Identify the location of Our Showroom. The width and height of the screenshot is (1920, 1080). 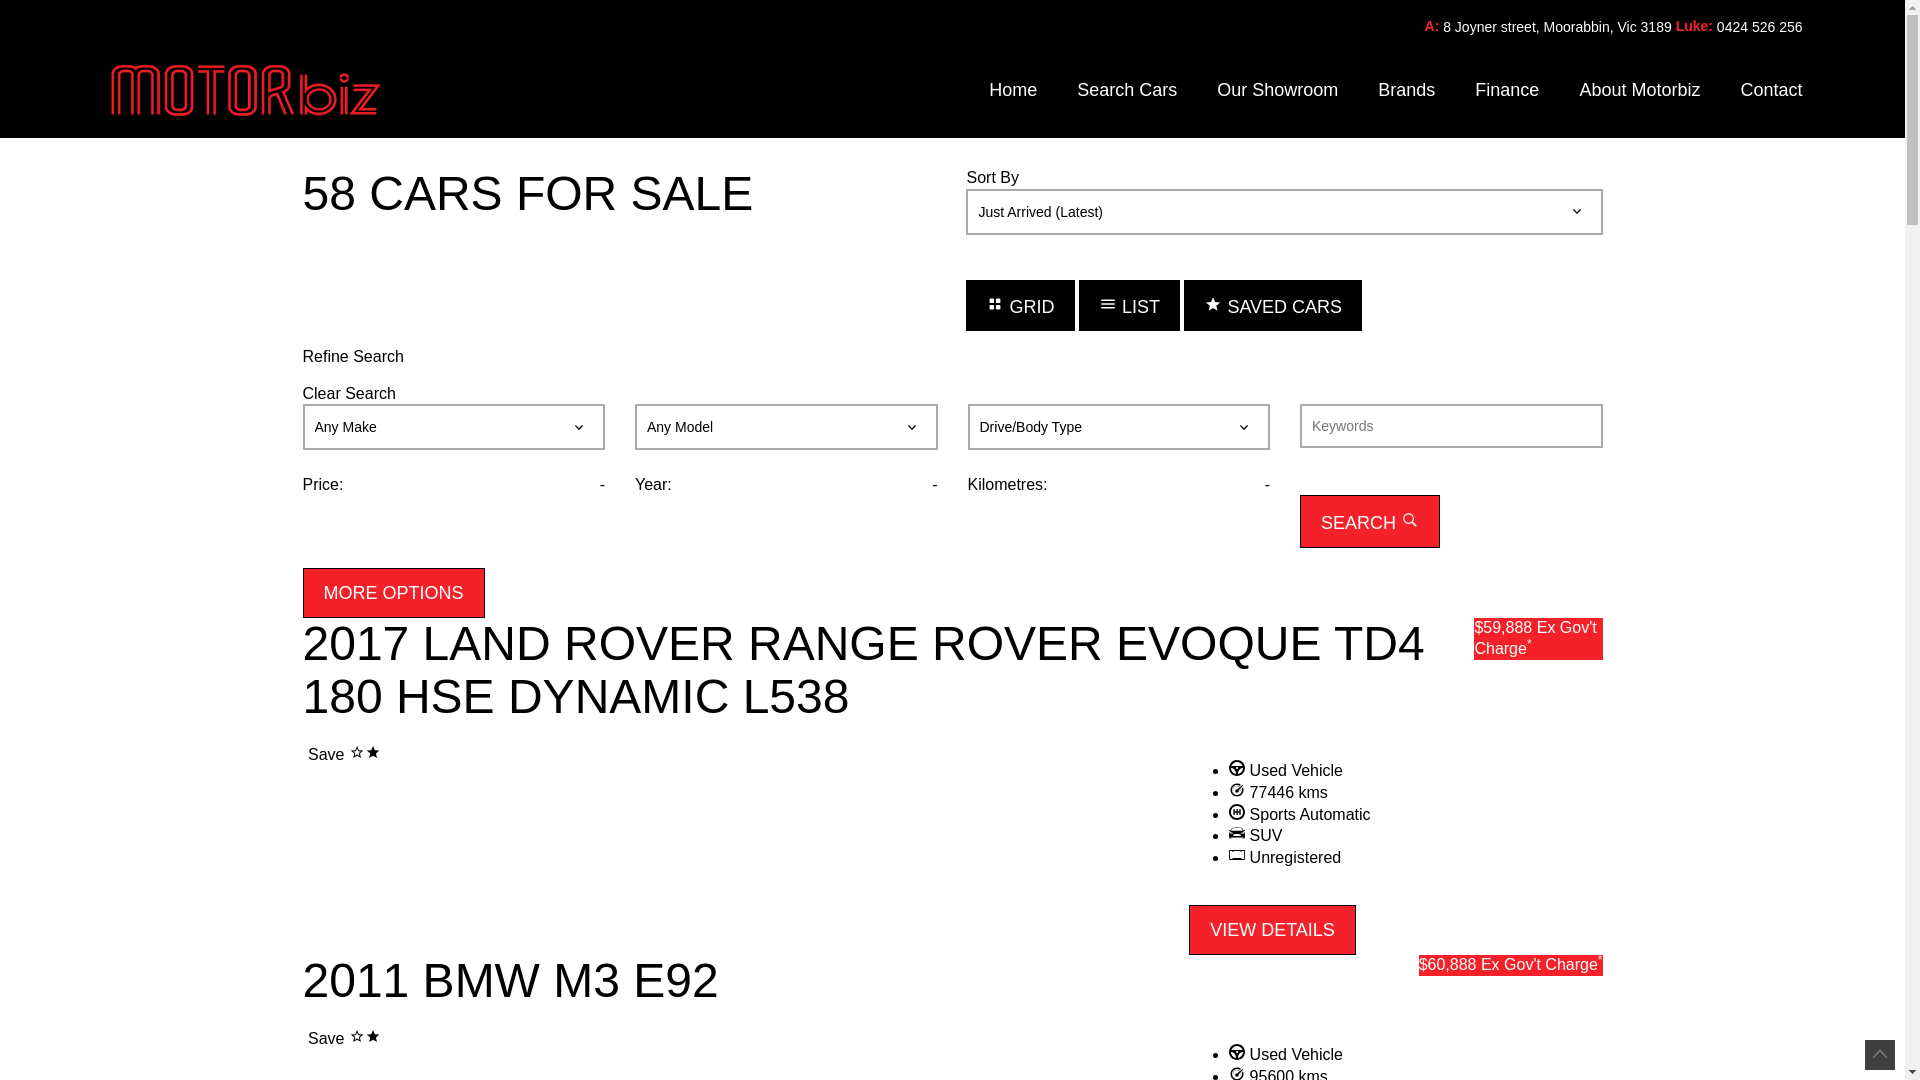
(1278, 90).